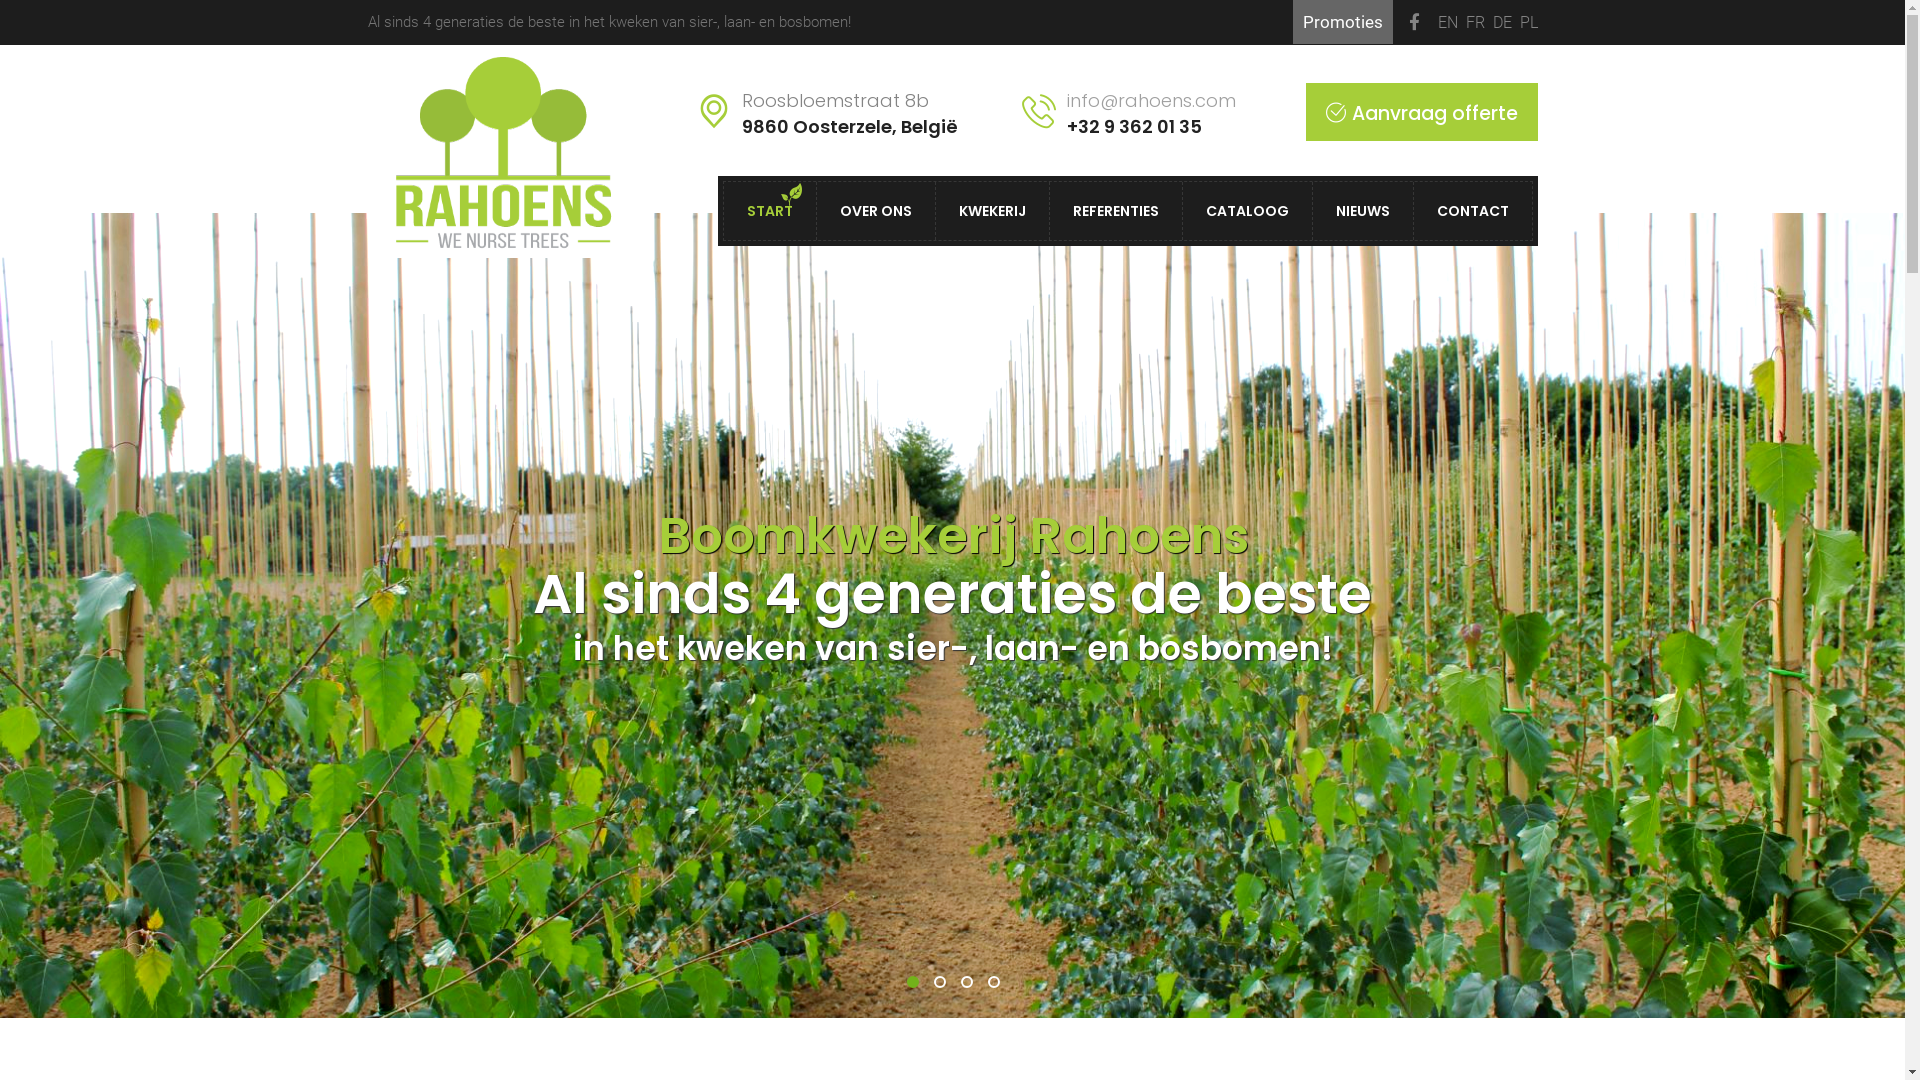  Describe the element at coordinates (769, 211) in the screenshot. I see `START` at that location.